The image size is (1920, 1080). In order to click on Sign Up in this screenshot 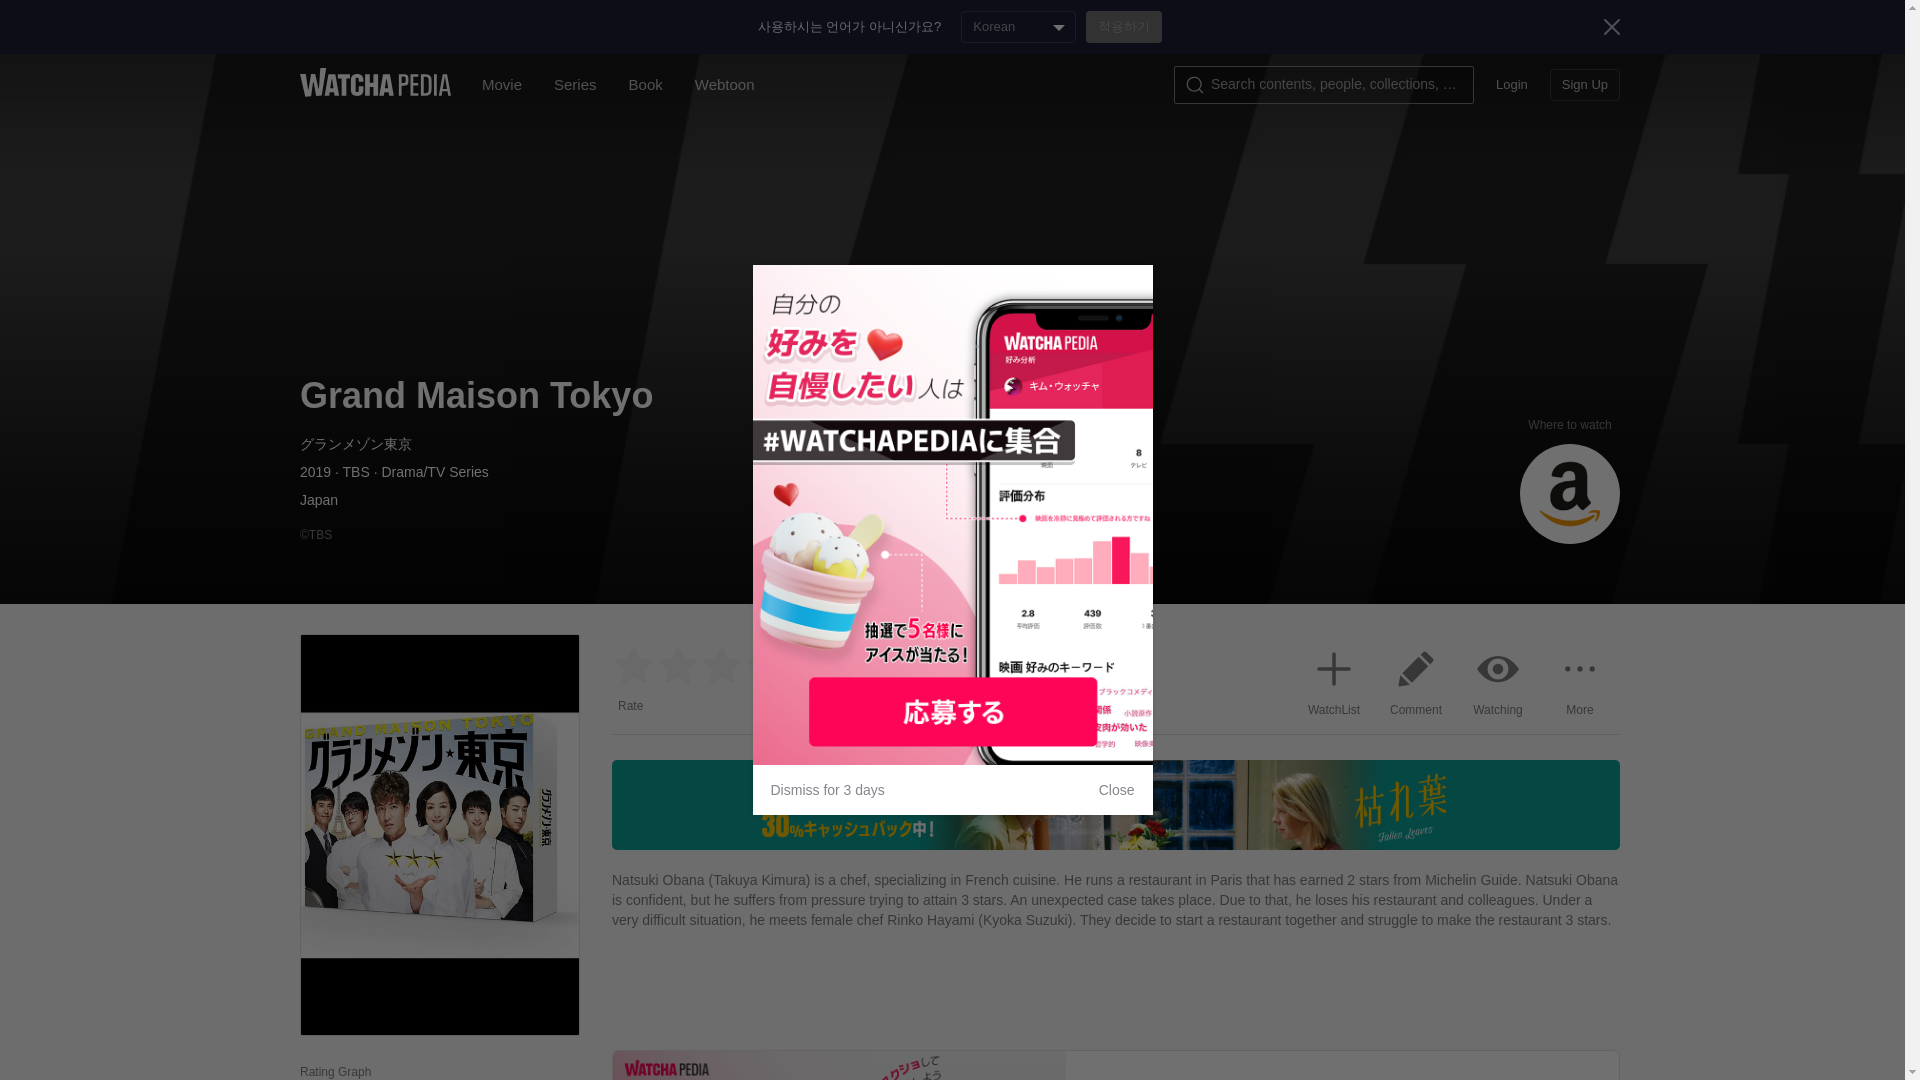, I will do `click(1584, 85)`.